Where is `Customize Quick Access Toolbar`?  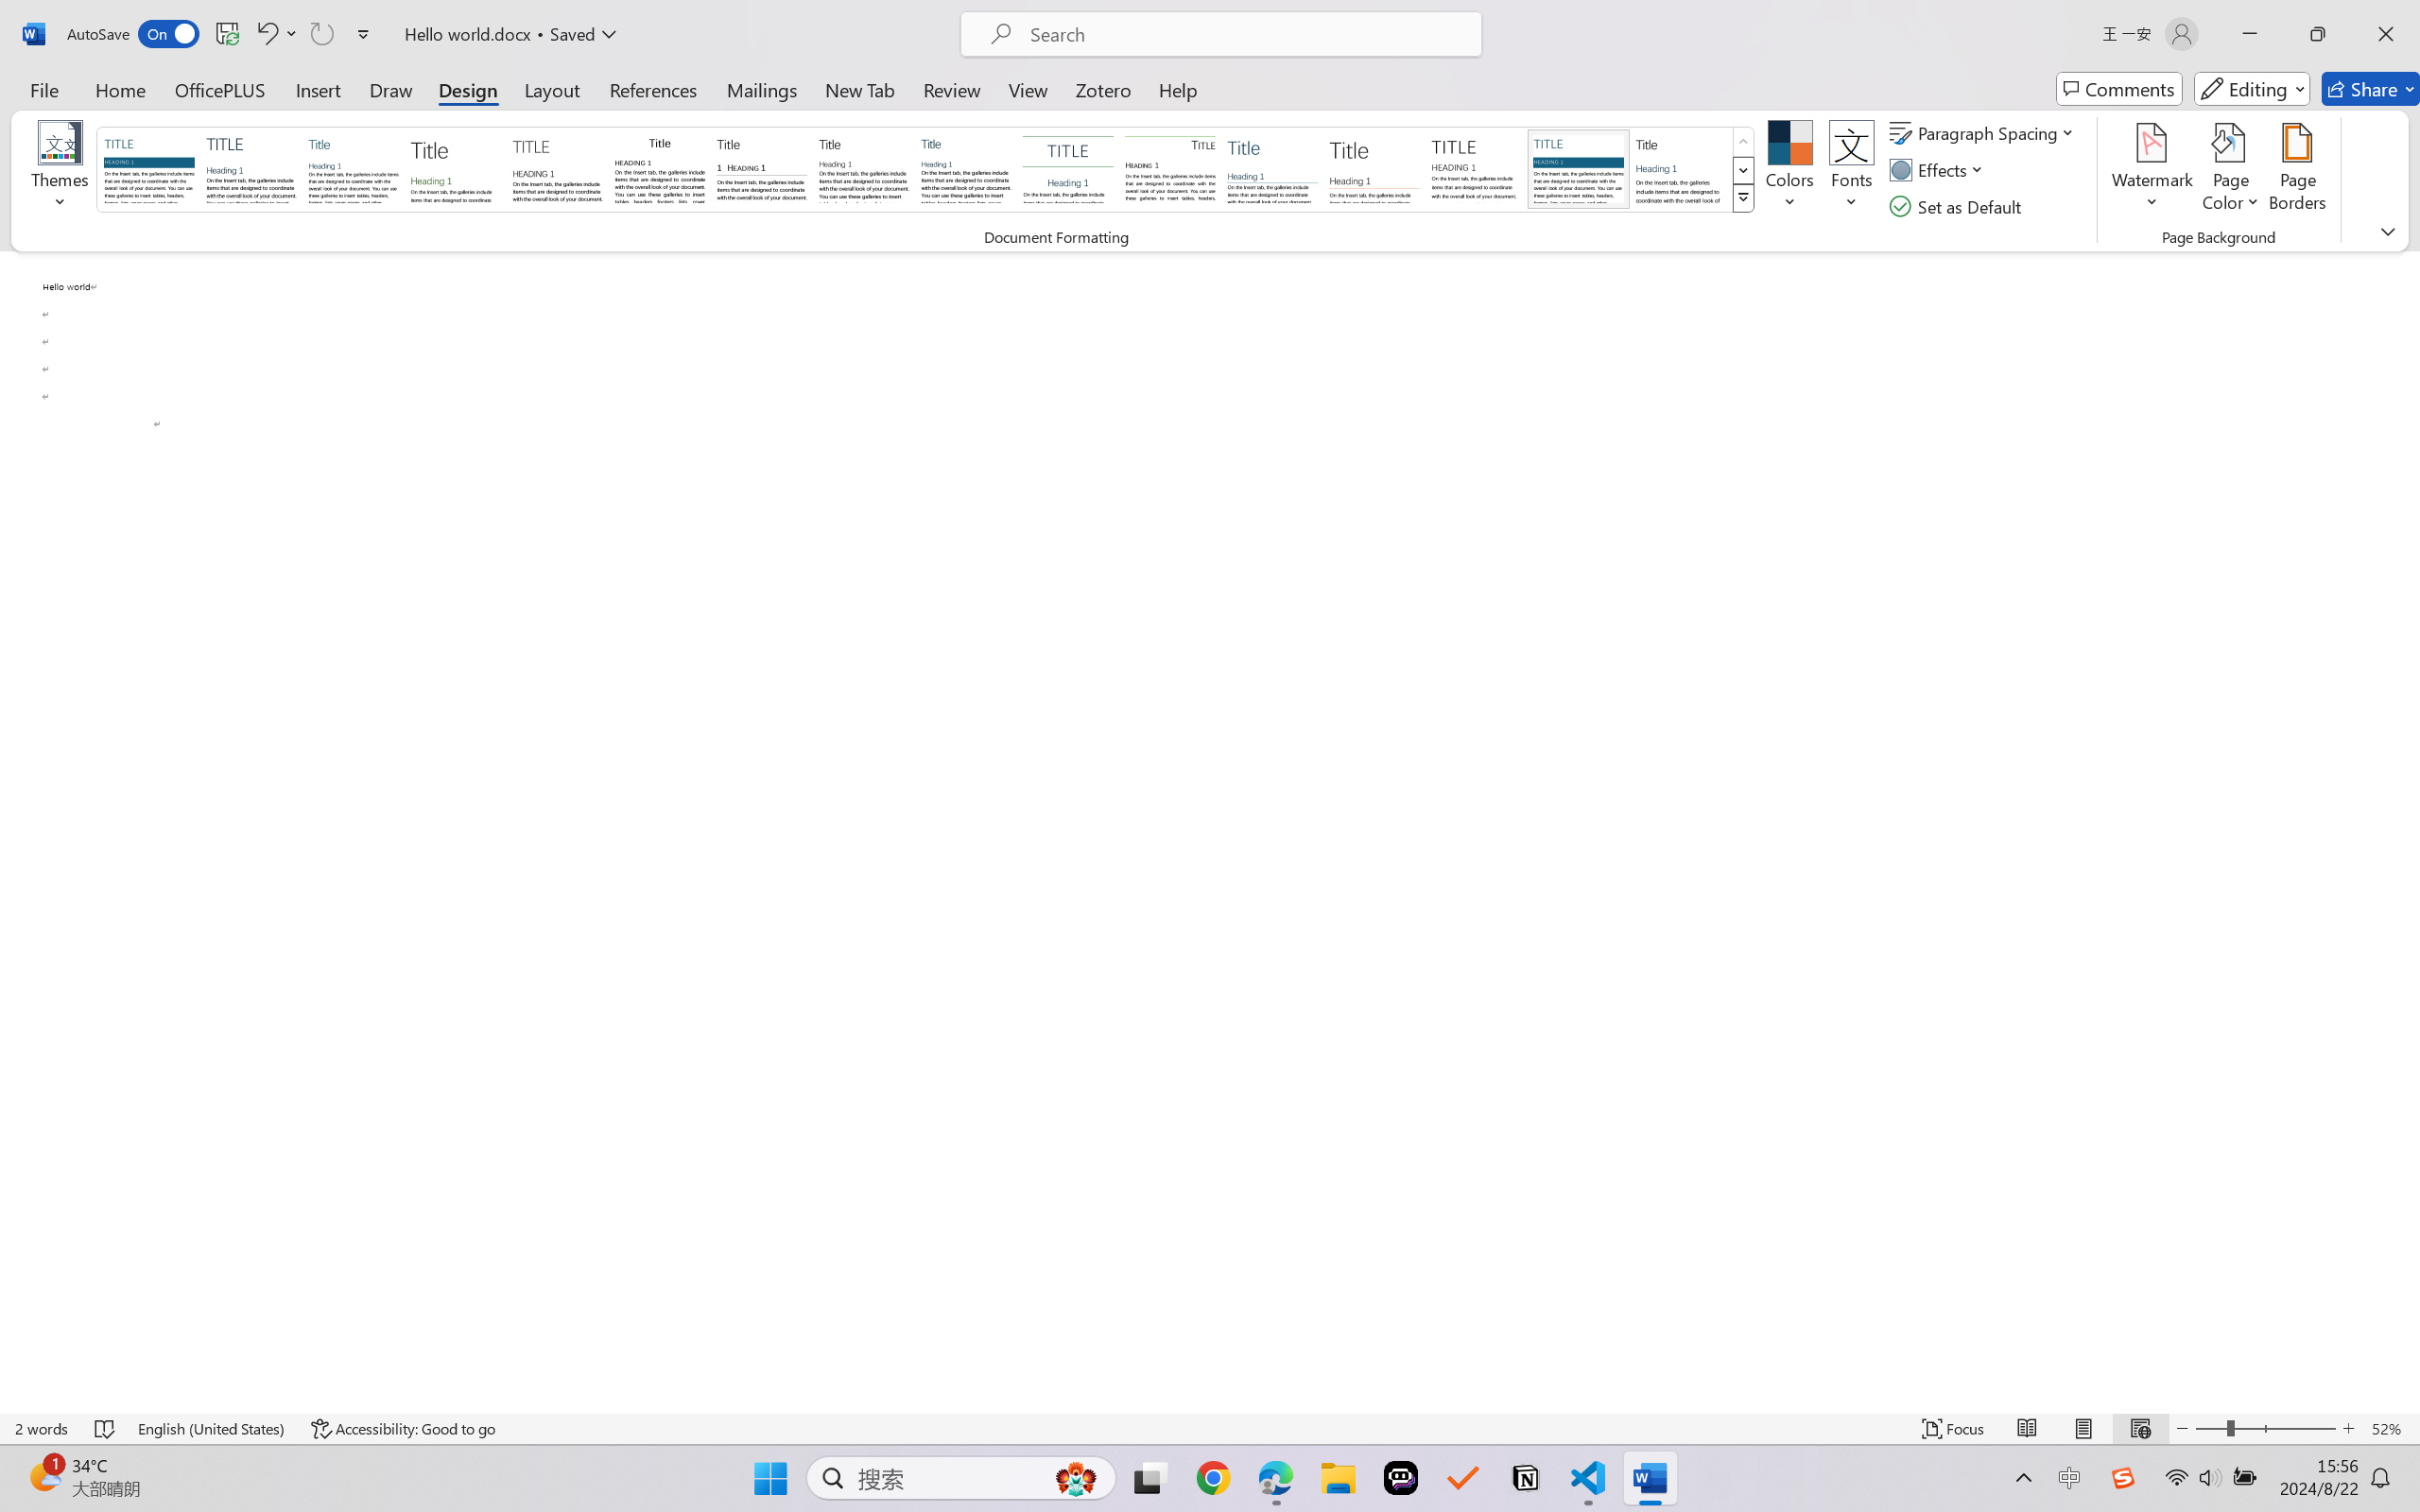
Customize Quick Access Toolbar is located at coordinates (364, 34).